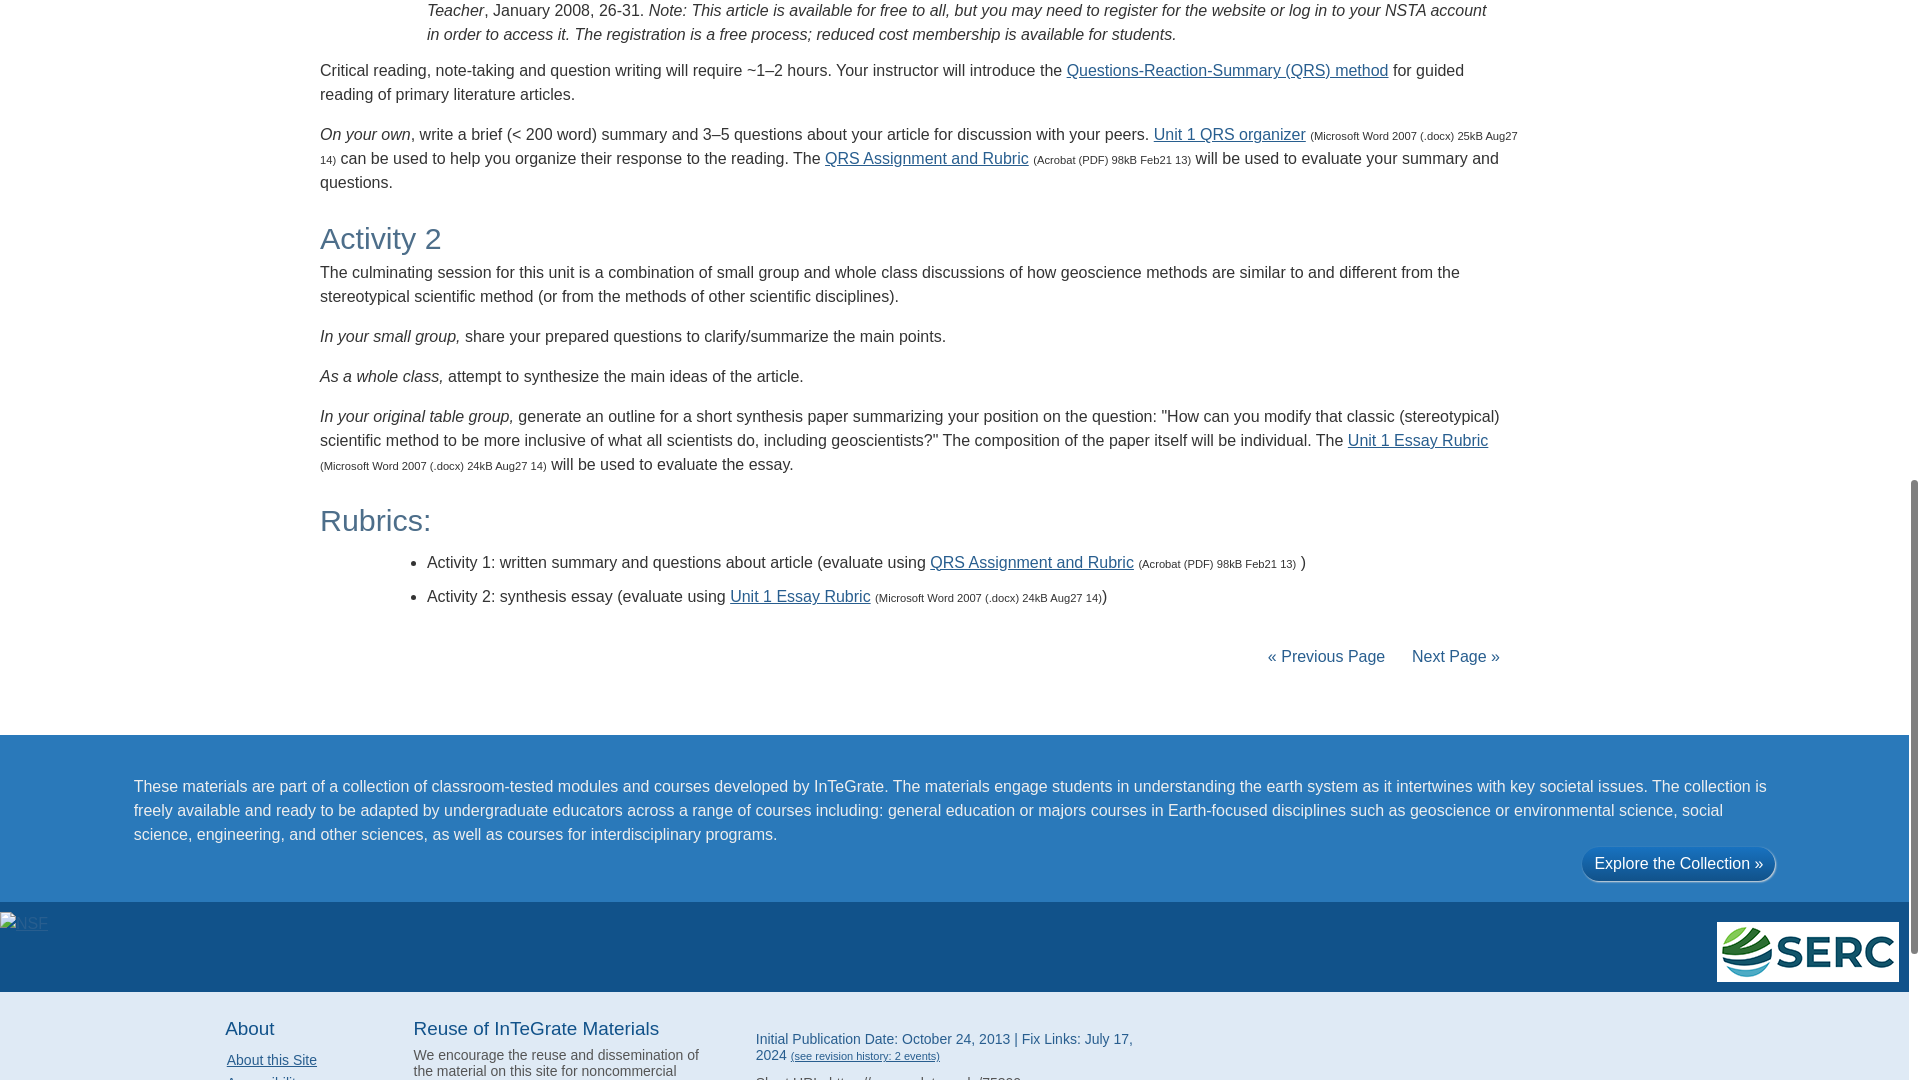 The width and height of the screenshot is (1920, 1080). What do you see at coordinates (800, 596) in the screenshot?
I see `Unit 1 Essay Rubric` at bounding box center [800, 596].